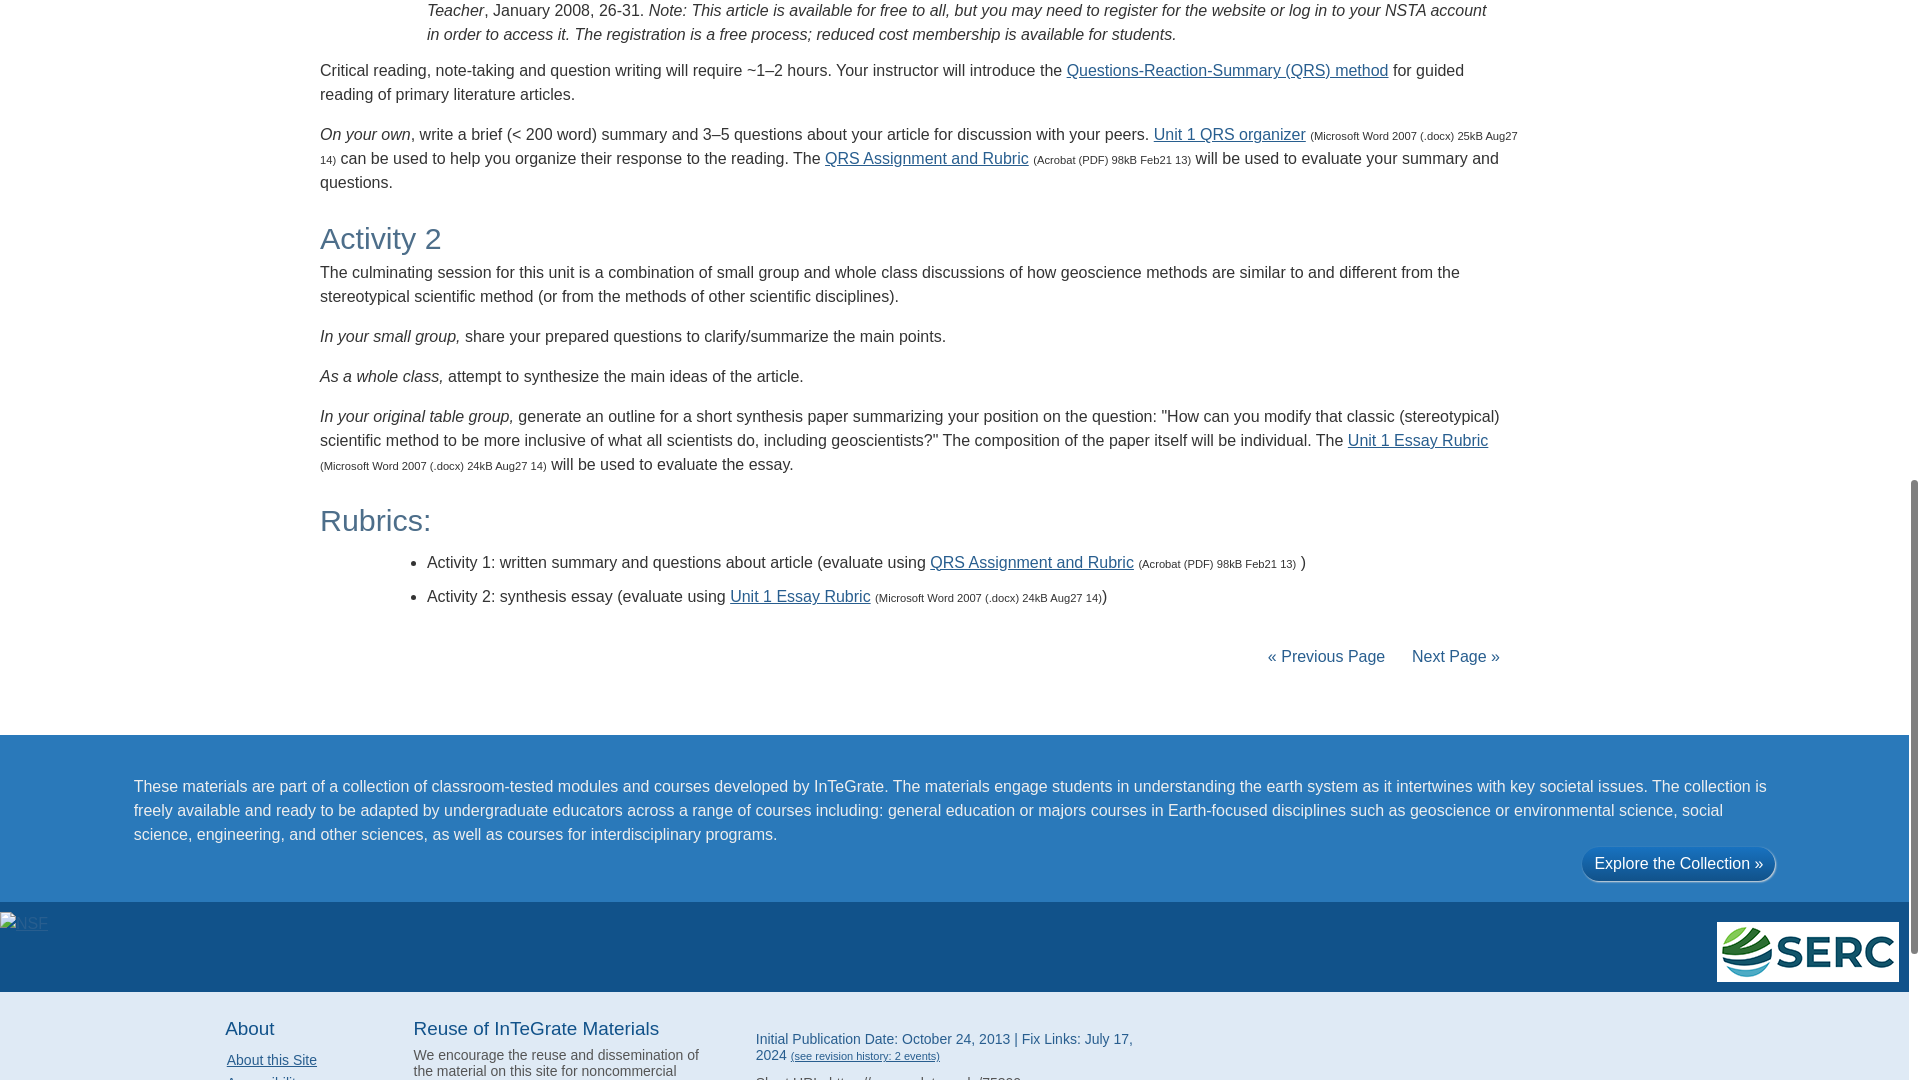 The width and height of the screenshot is (1920, 1080). What do you see at coordinates (800, 596) in the screenshot?
I see `Unit 1 Essay Rubric` at bounding box center [800, 596].